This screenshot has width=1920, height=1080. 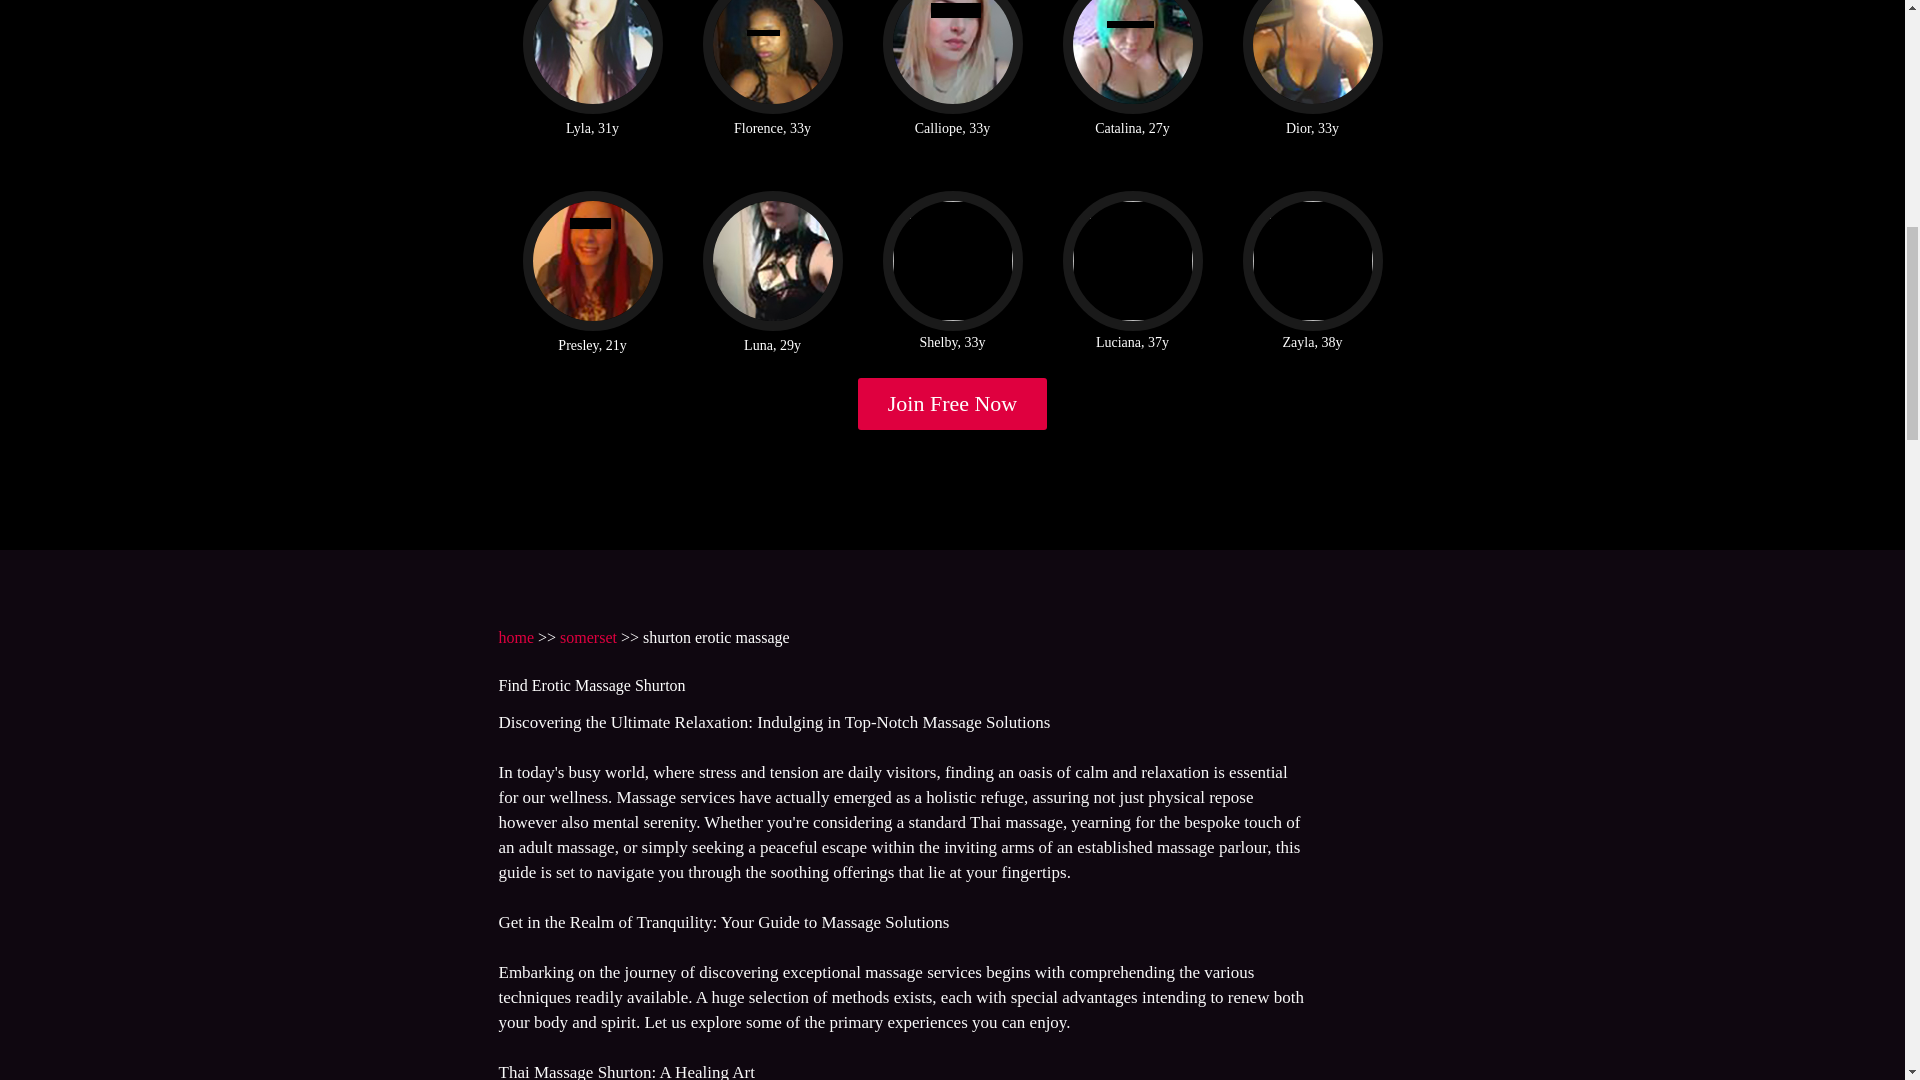 What do you see at coordinates (953, 404) in the screenshot?
I see `Join` at bounding box center [953, 404].